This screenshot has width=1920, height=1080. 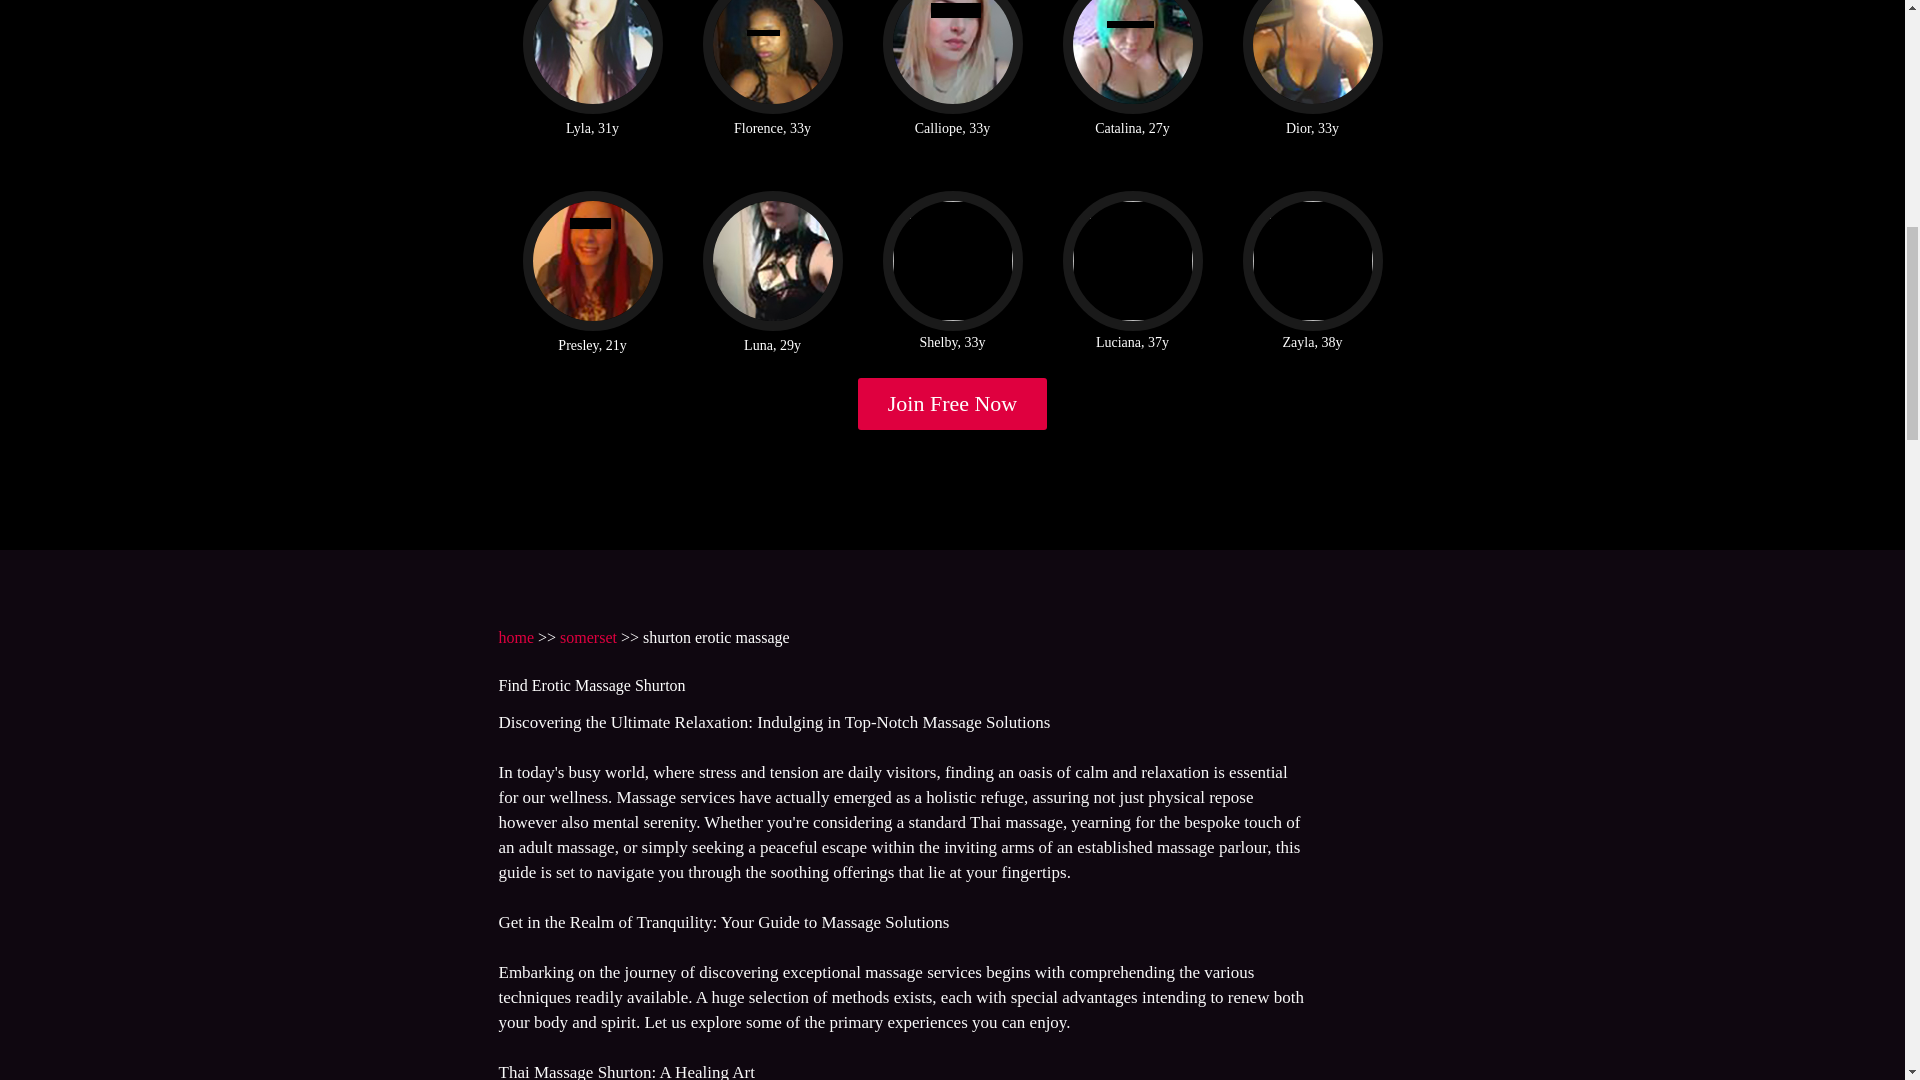 What do you see at coordinates (953, 404) in the screenshot?
I see `Join` at bounding box center [953, 404].